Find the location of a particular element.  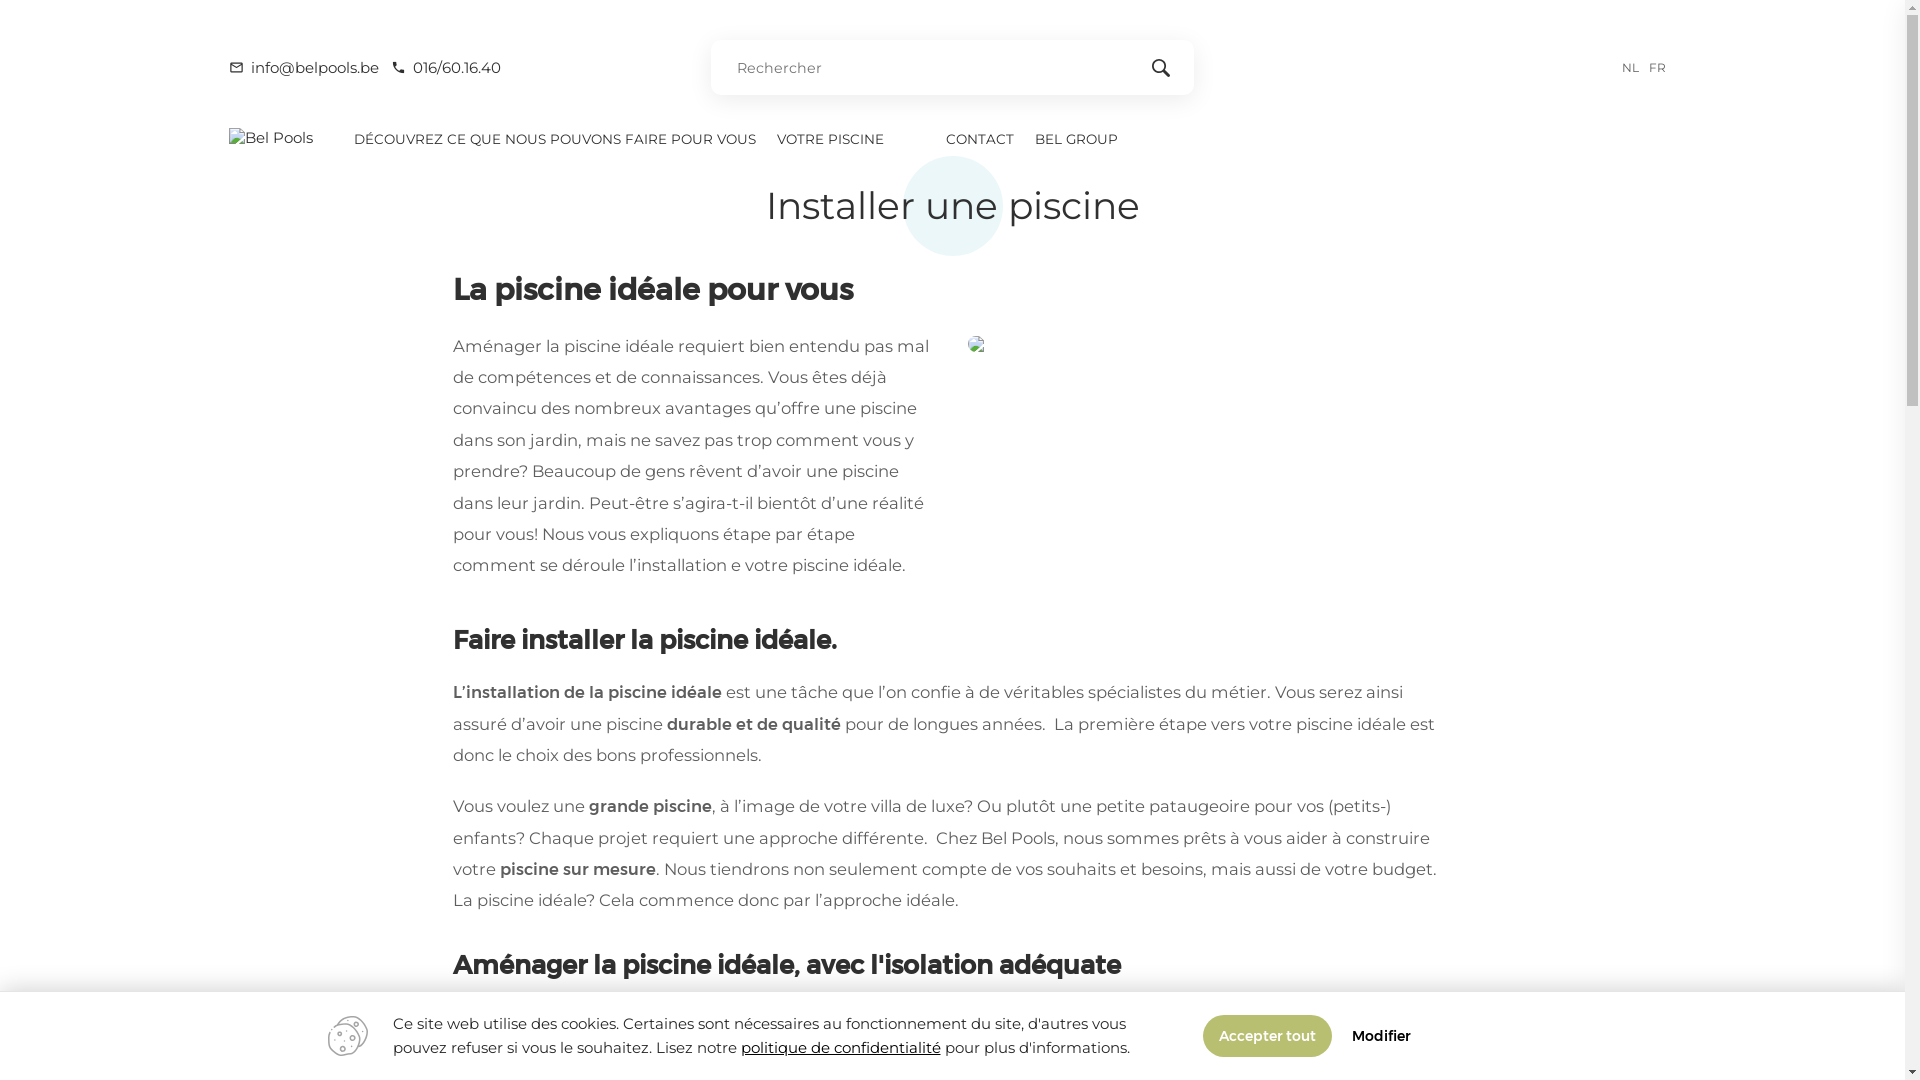

mail_outline
info@belpools.be is located at coordinates (304, 68).